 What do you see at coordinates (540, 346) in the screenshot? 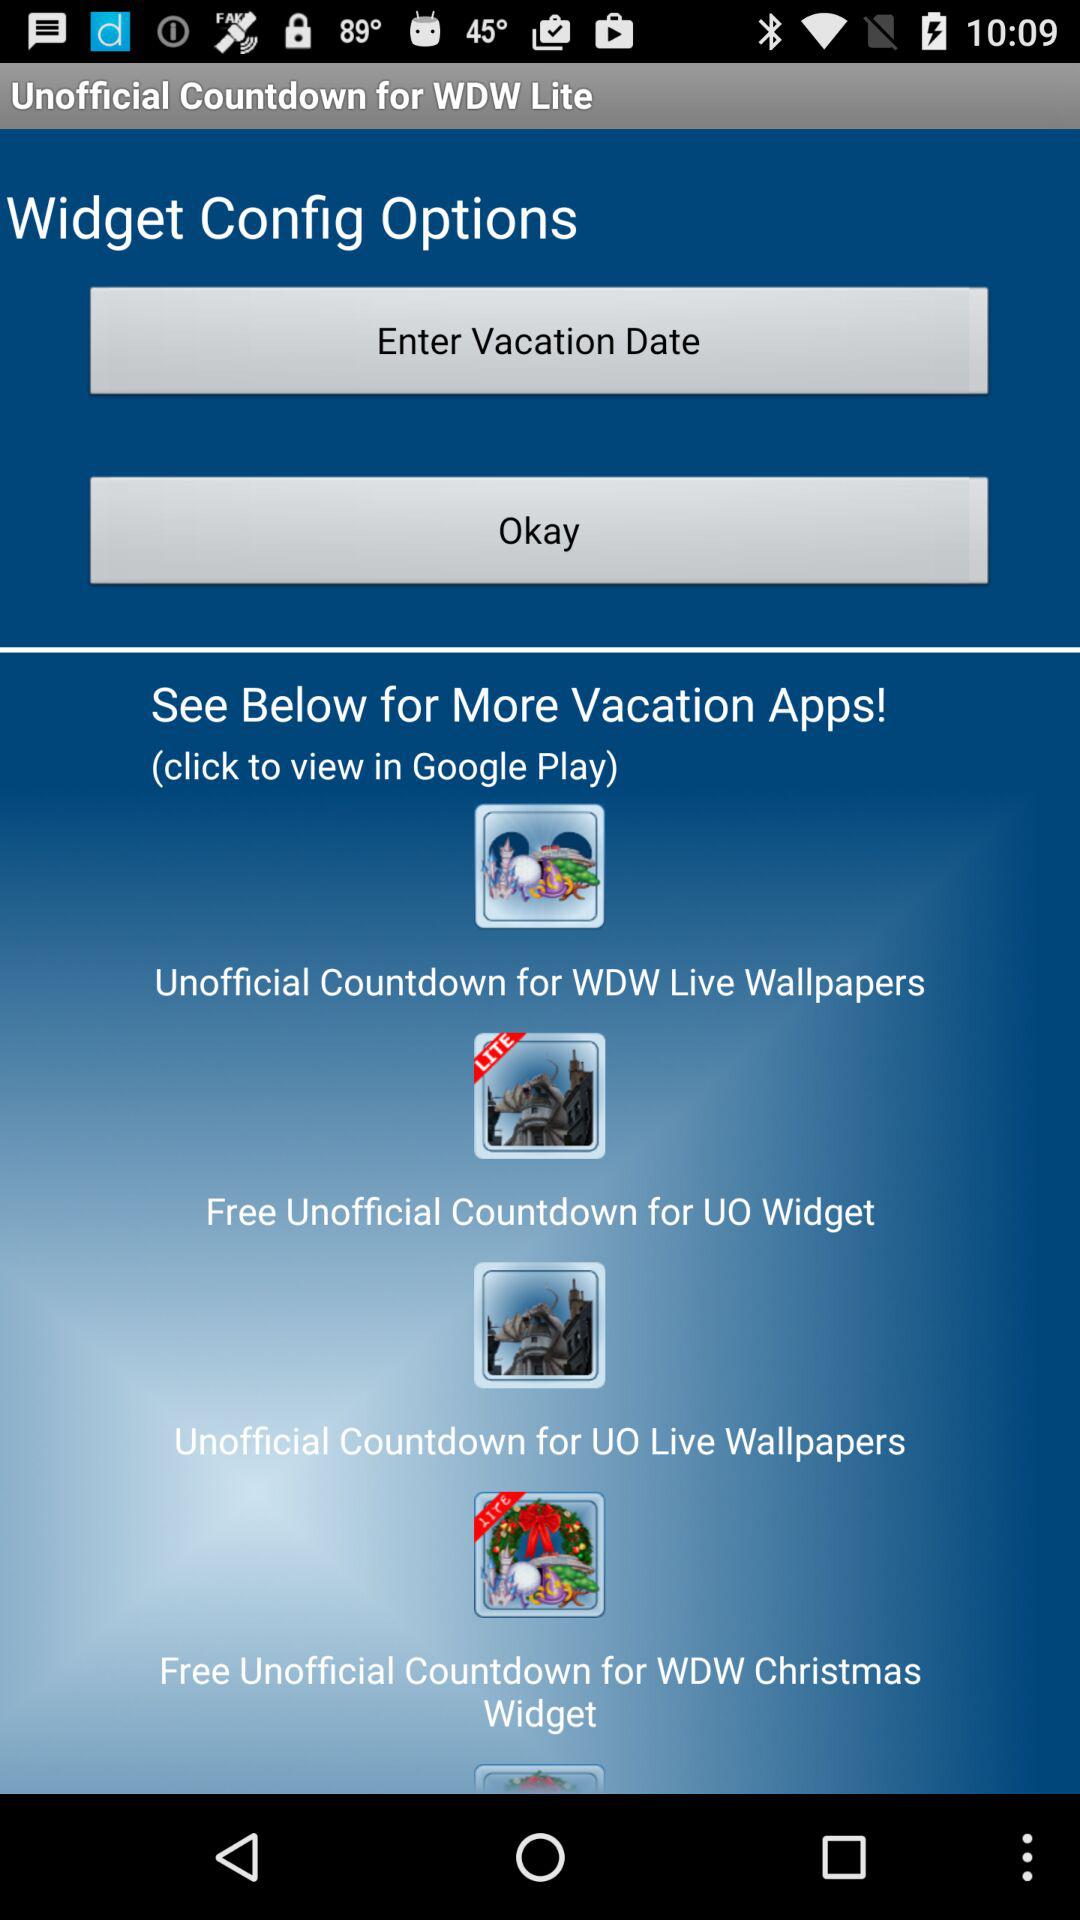
I see `flip until enter vacation date item` at bounding box center [540, 346].